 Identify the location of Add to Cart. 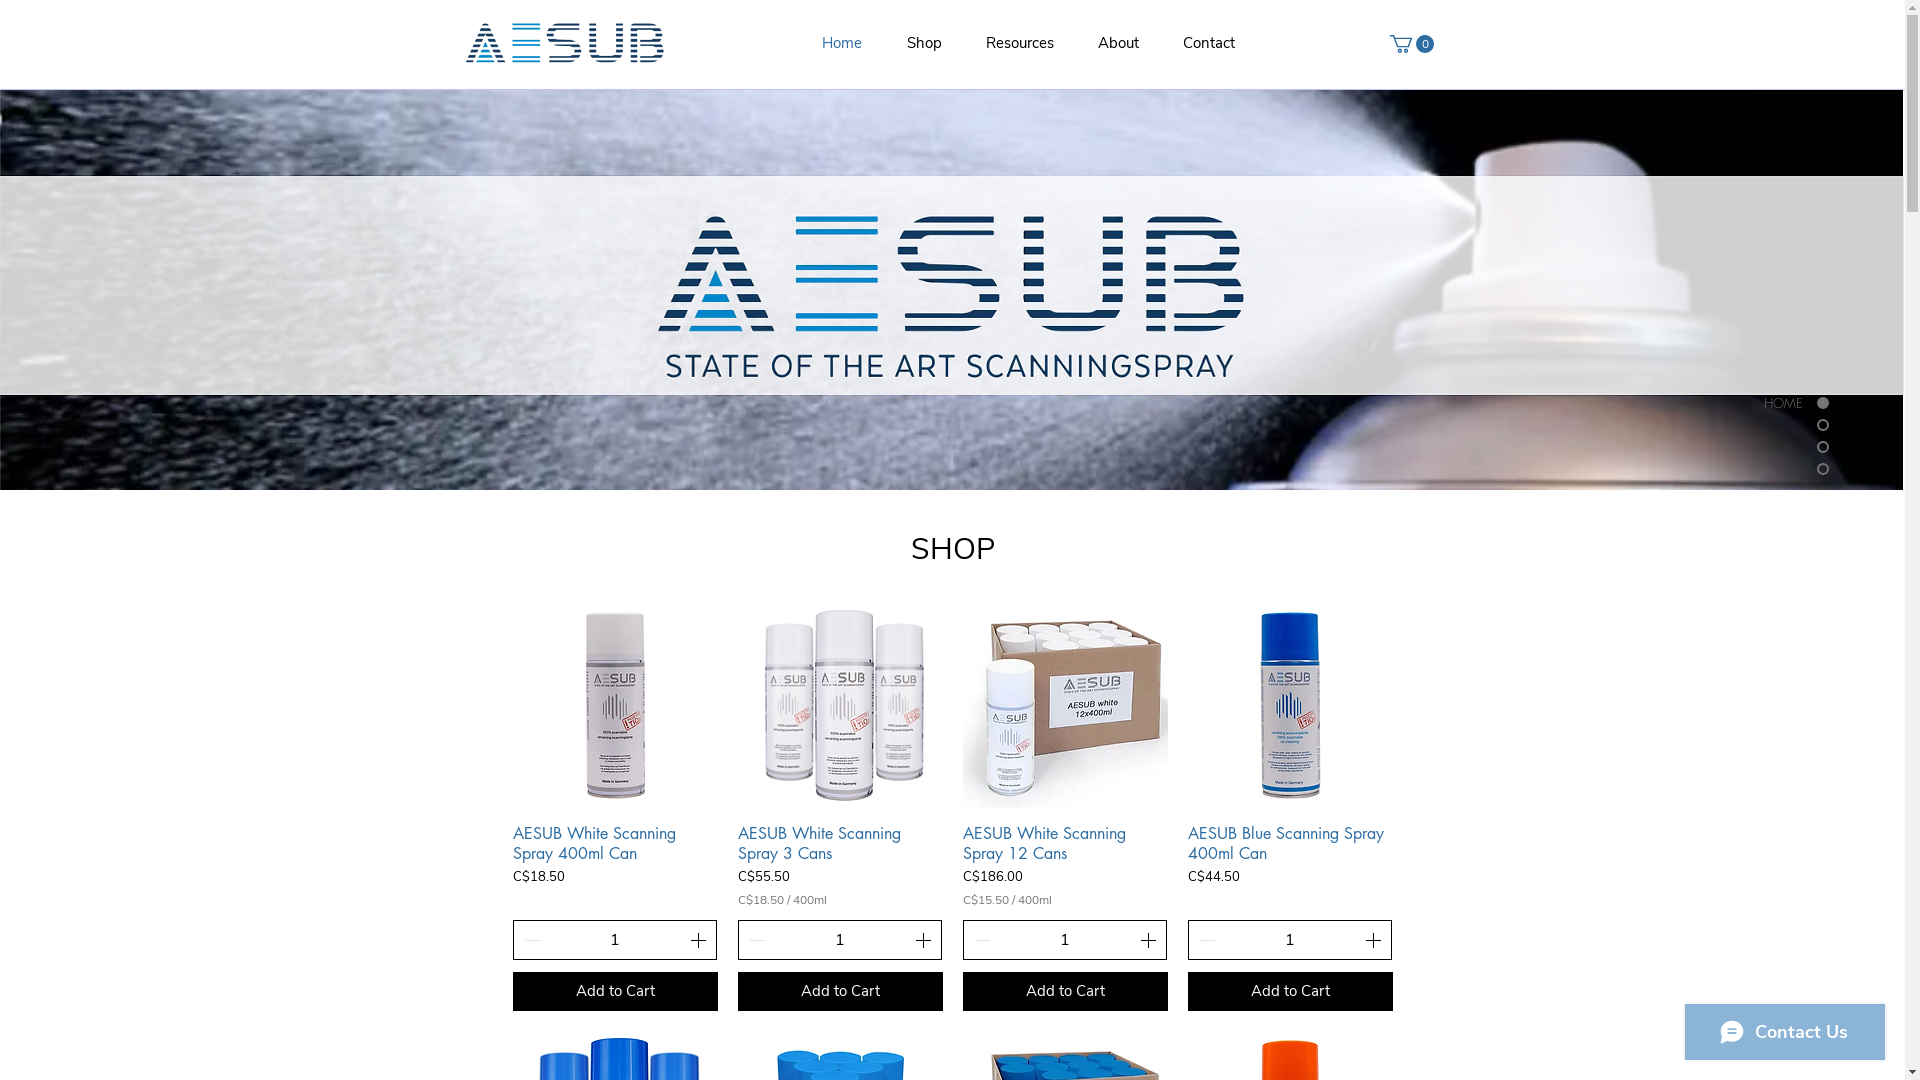
(614, 992).